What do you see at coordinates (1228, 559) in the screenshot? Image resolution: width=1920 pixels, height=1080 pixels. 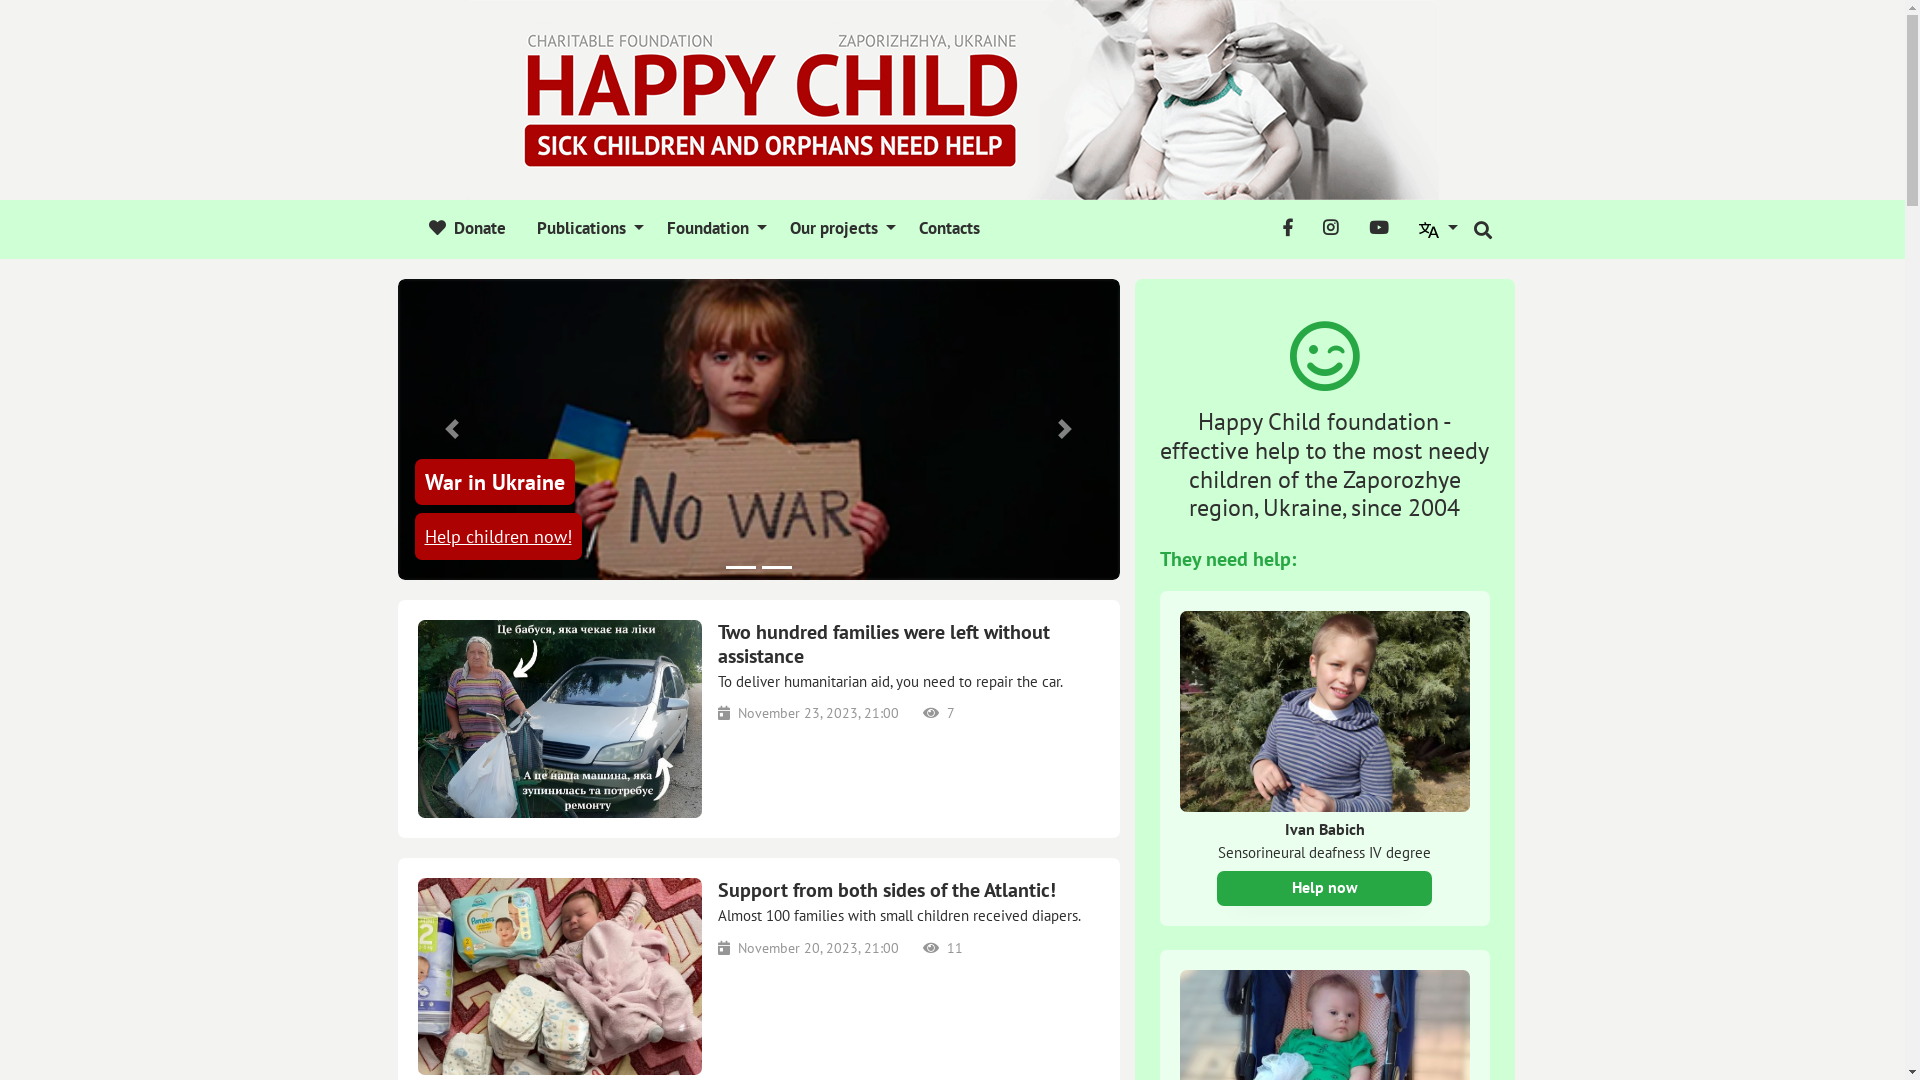 I see `They need help:` at bounding box center [1228, 559].